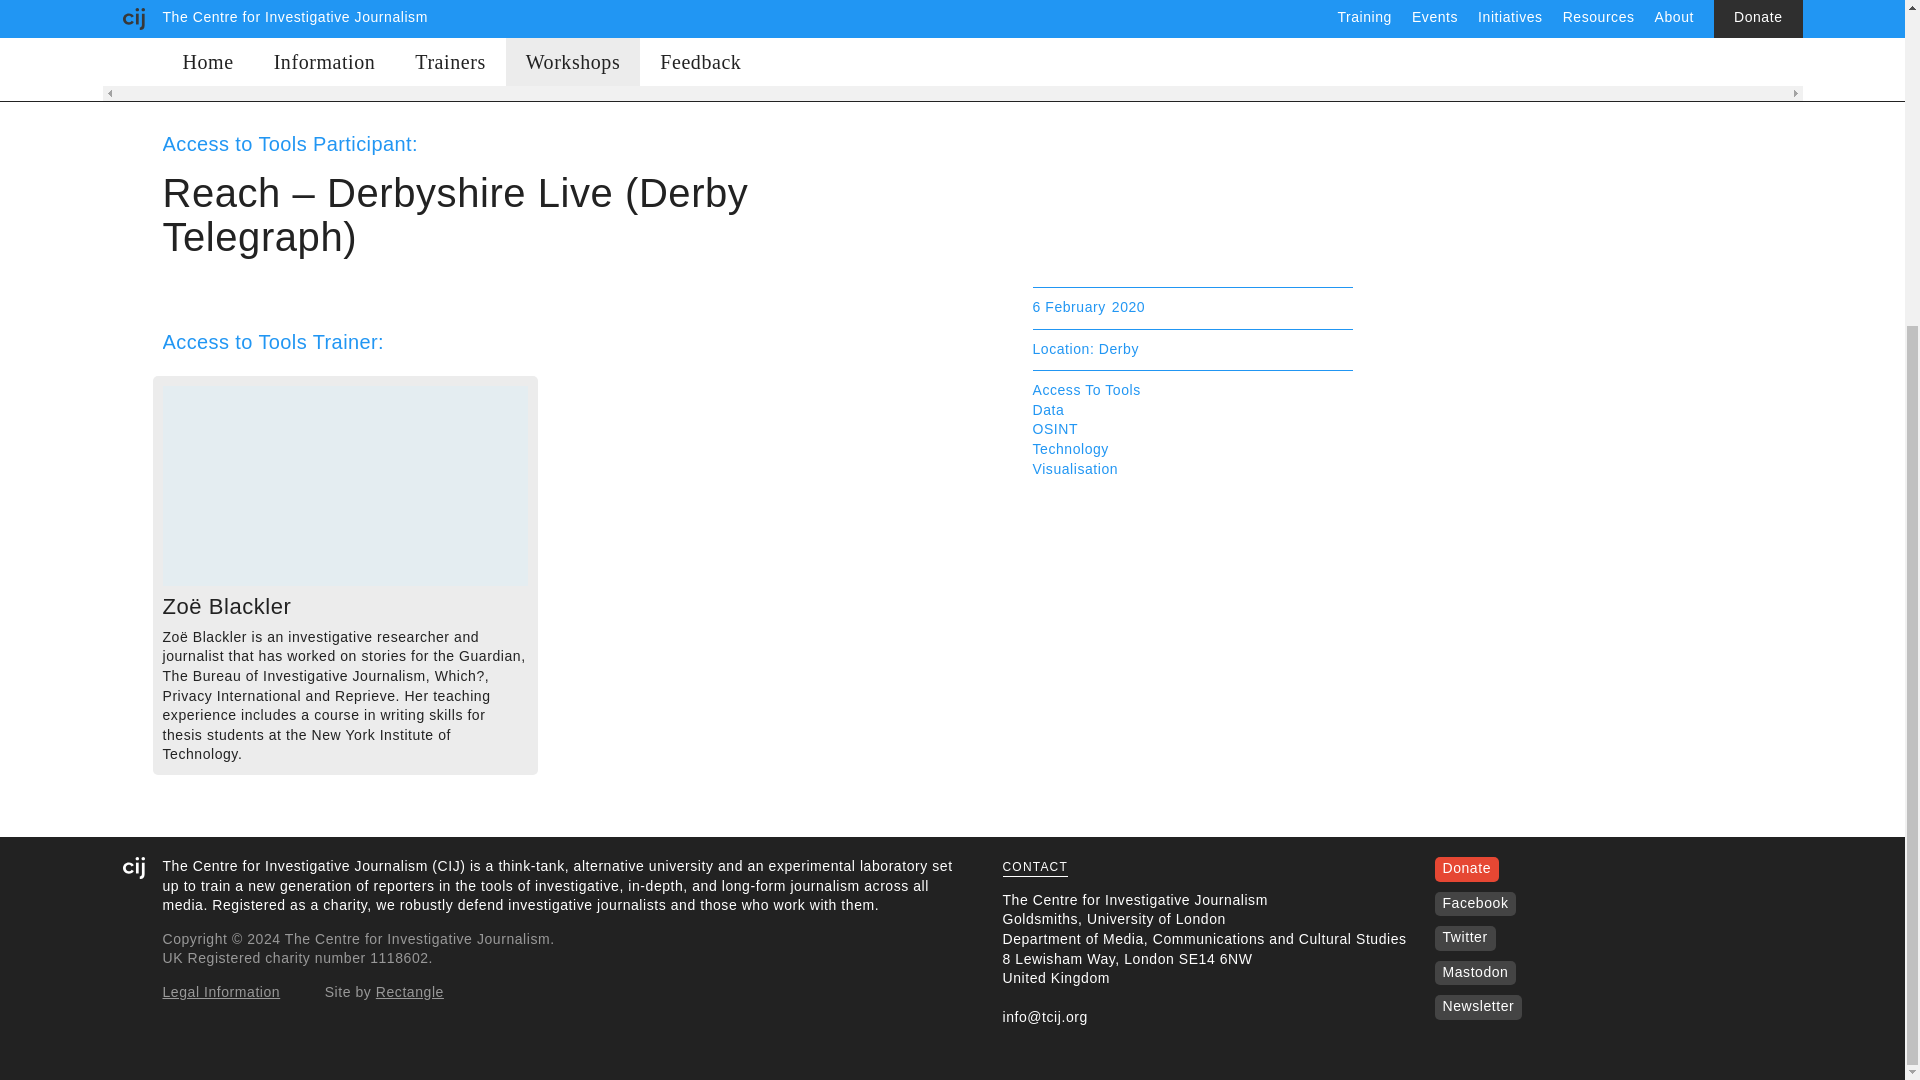 Image resolution: width=1920 pixels, height=1080 pixels. Describe the element at coordinates (220, 992) in the screenshot. I see `Legal Information` at that location.